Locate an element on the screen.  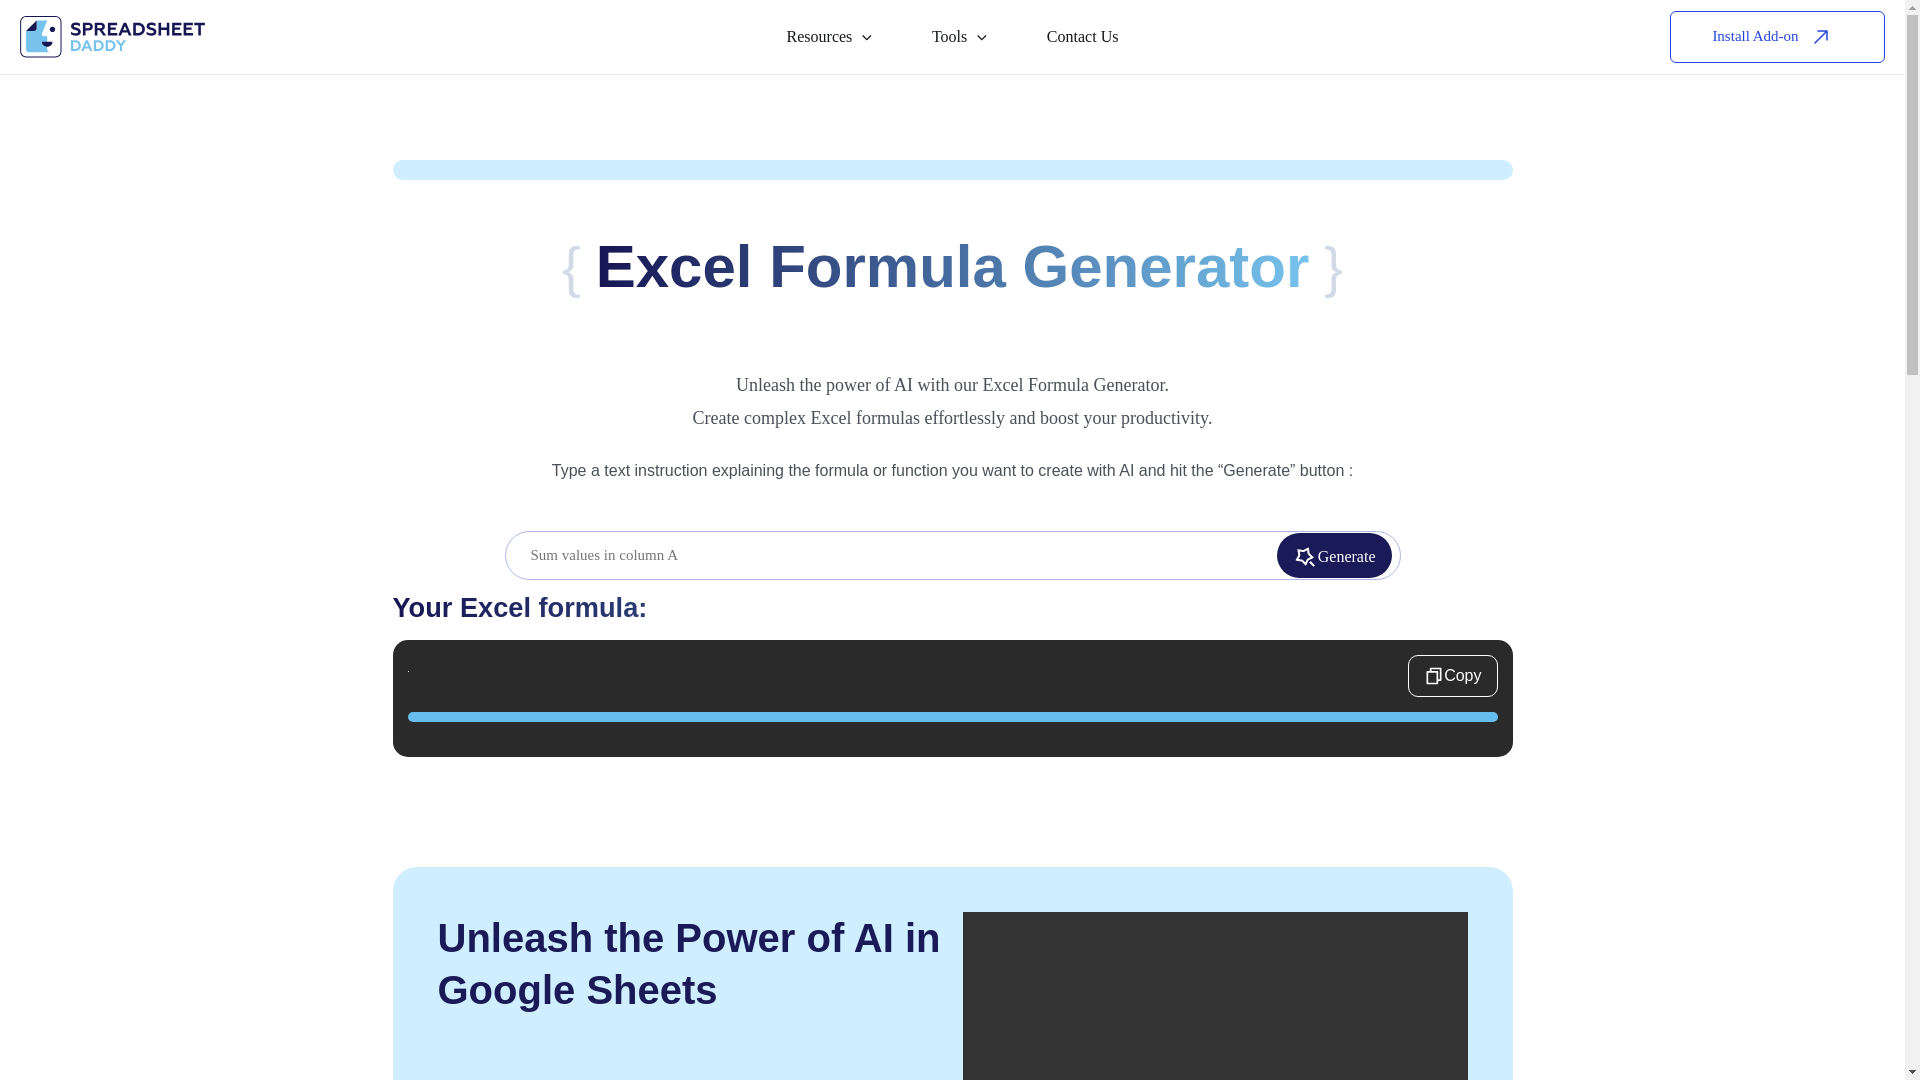
Generate is located at coordinates (1334, 556).